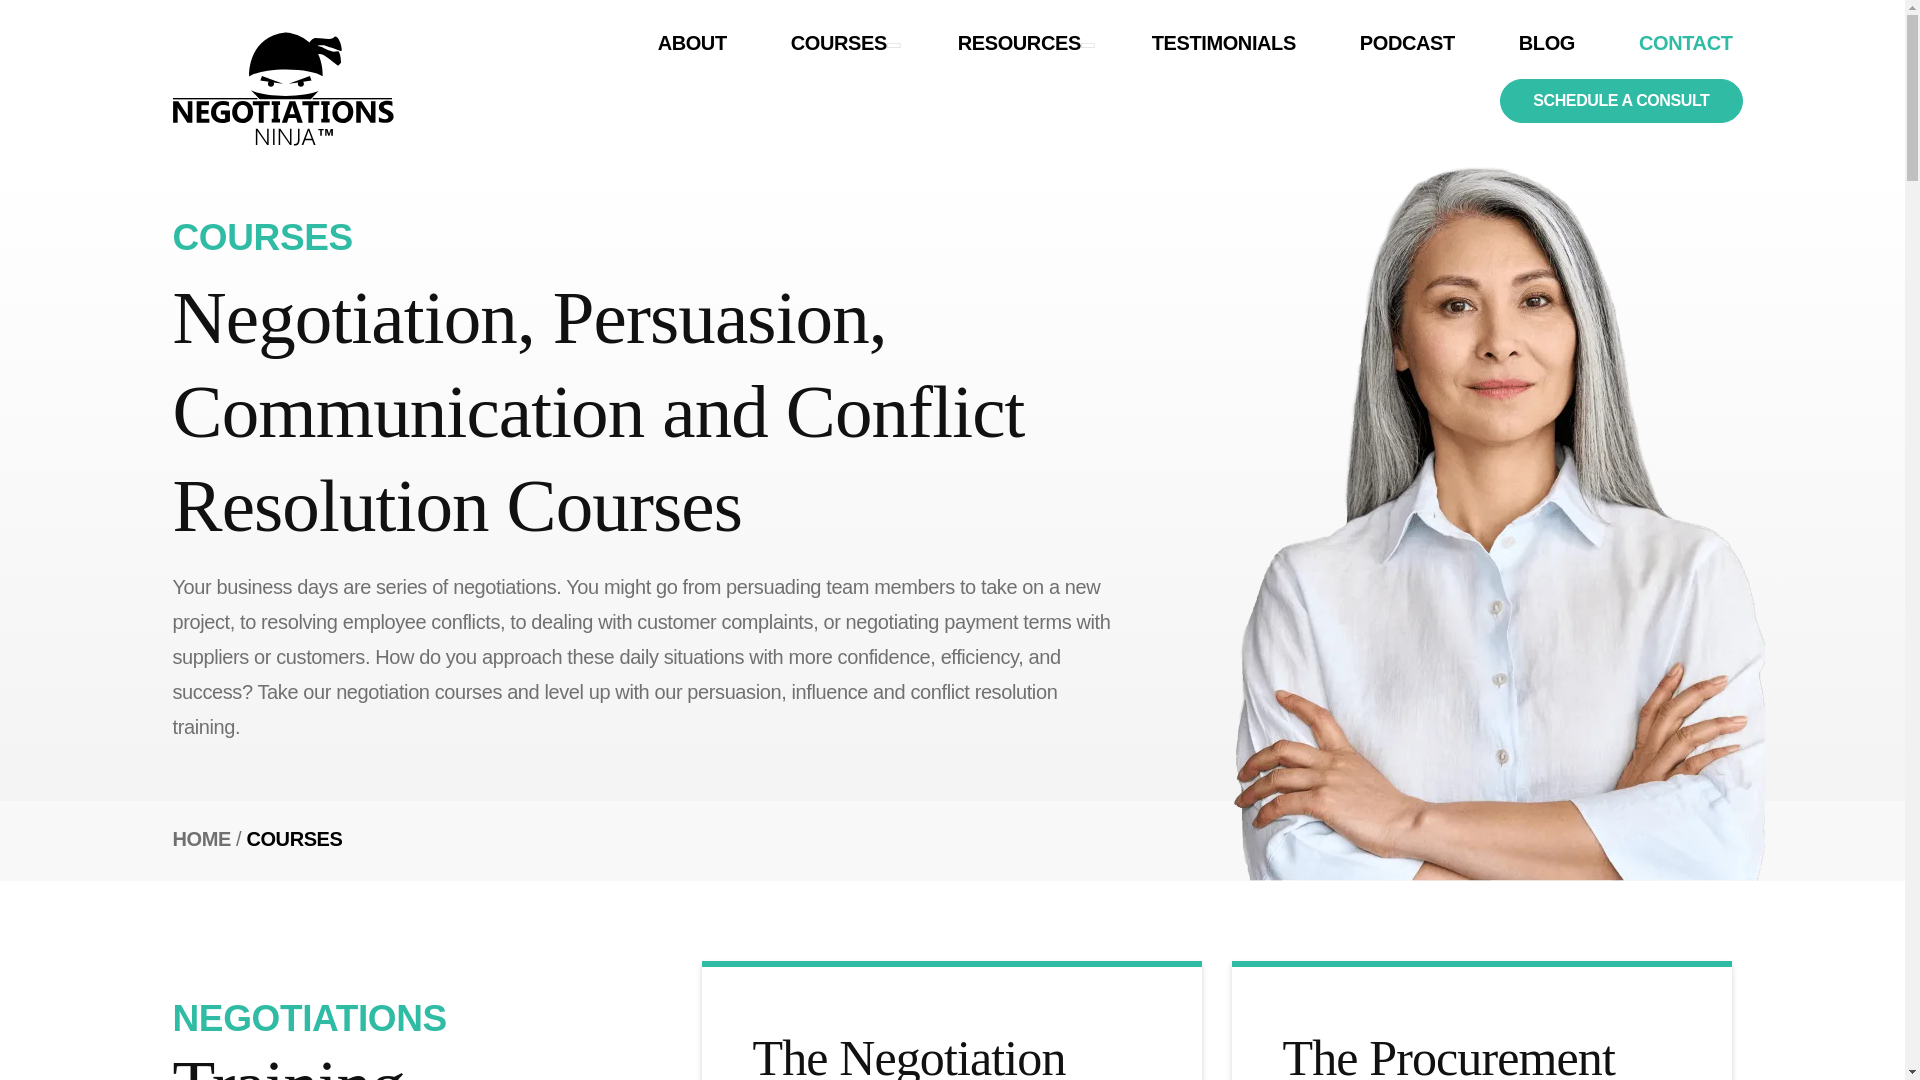  What do you see at coordinates (1224, 42) in the screenshot?
I see `TESTIMONIALS` at bounding box center [1224, 42].